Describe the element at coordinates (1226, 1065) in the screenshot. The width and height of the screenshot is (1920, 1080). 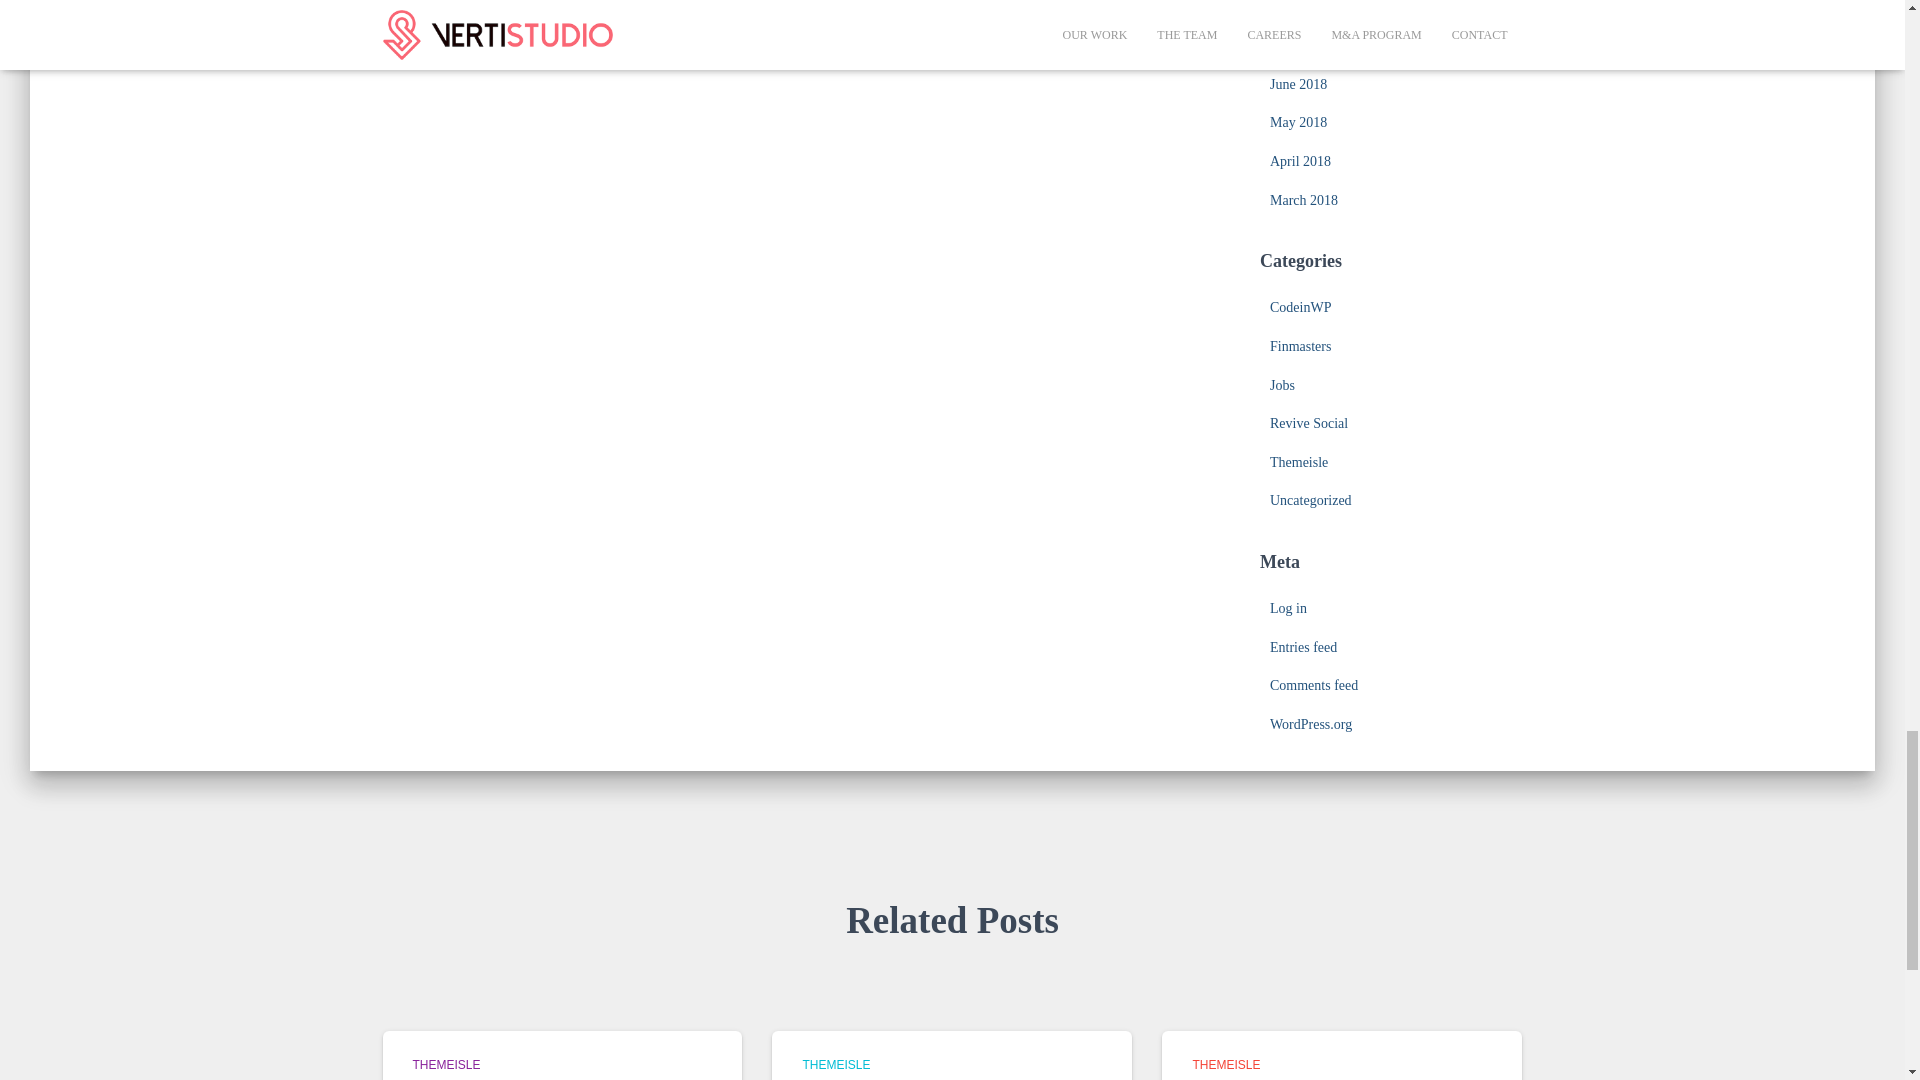
I see `View all posts in Themeisle` at that location.